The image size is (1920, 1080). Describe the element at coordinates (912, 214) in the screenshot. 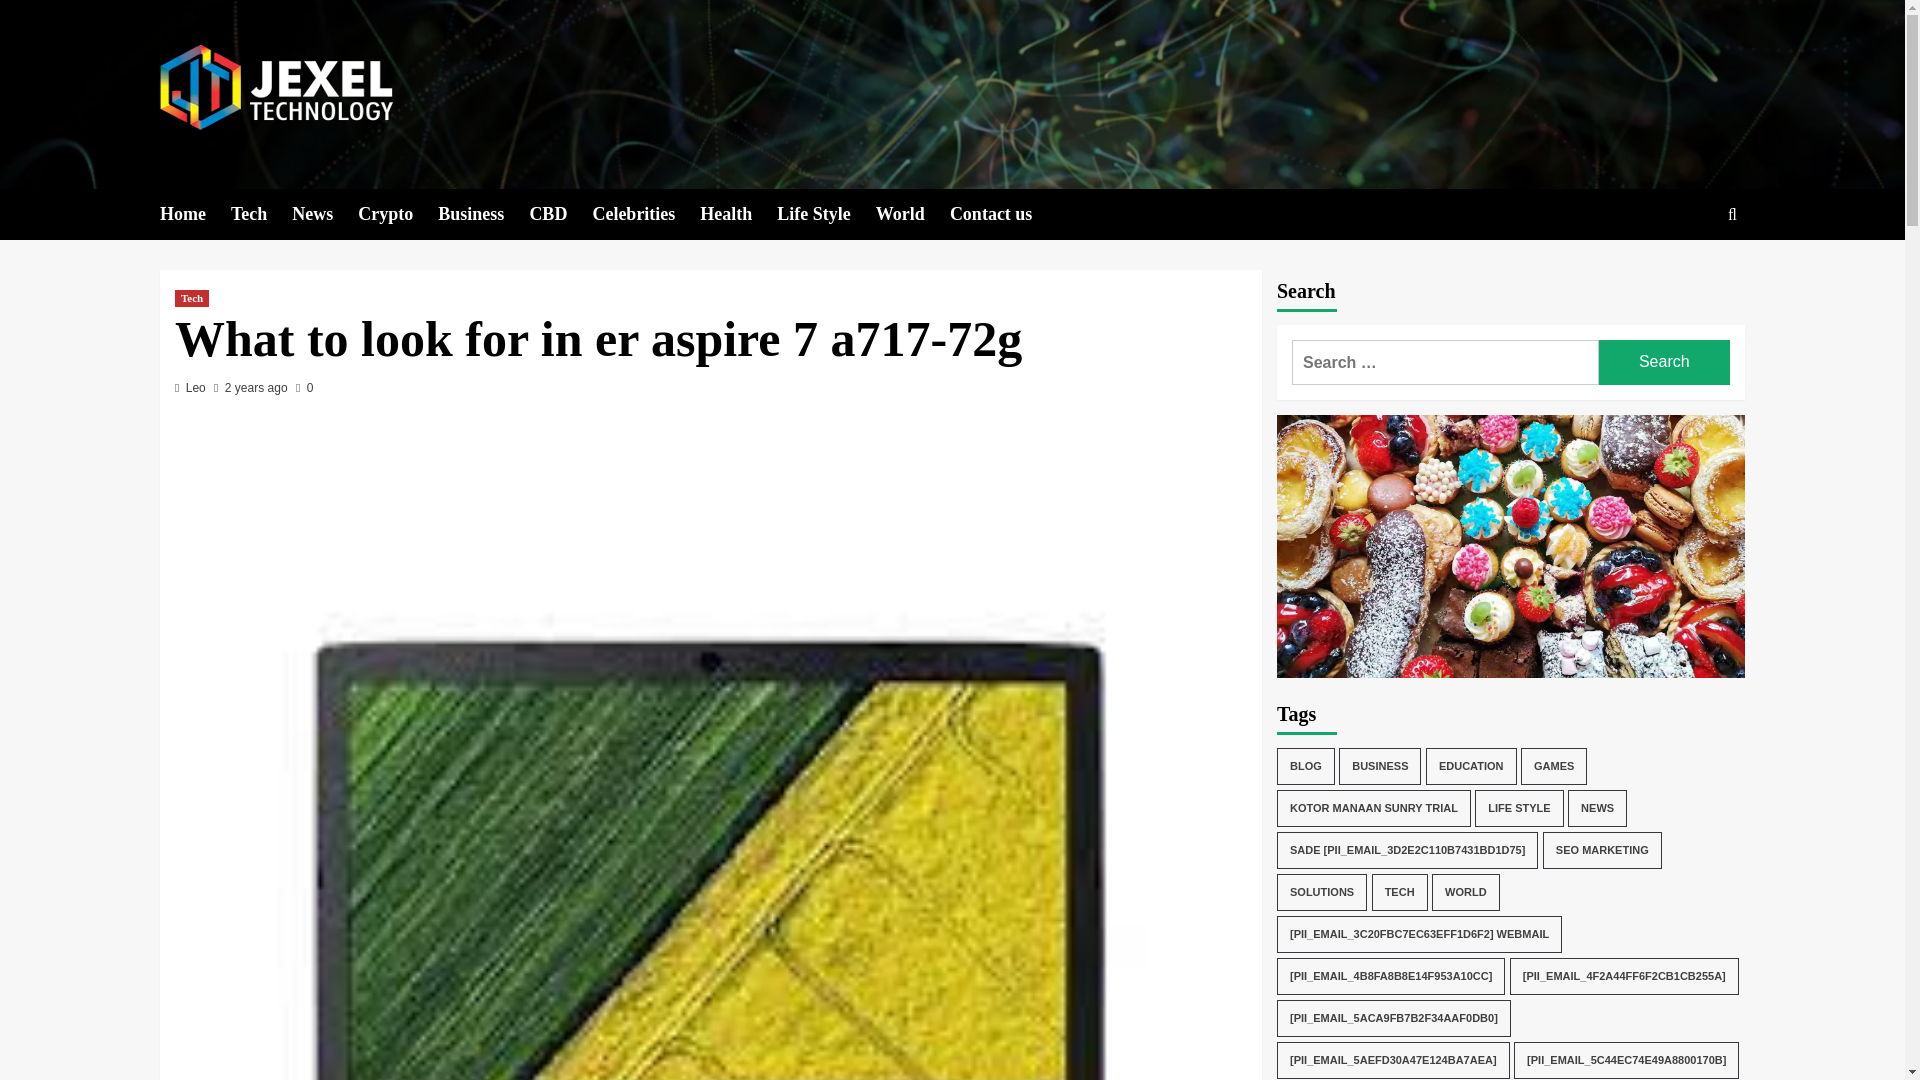

I see `World` at that location.